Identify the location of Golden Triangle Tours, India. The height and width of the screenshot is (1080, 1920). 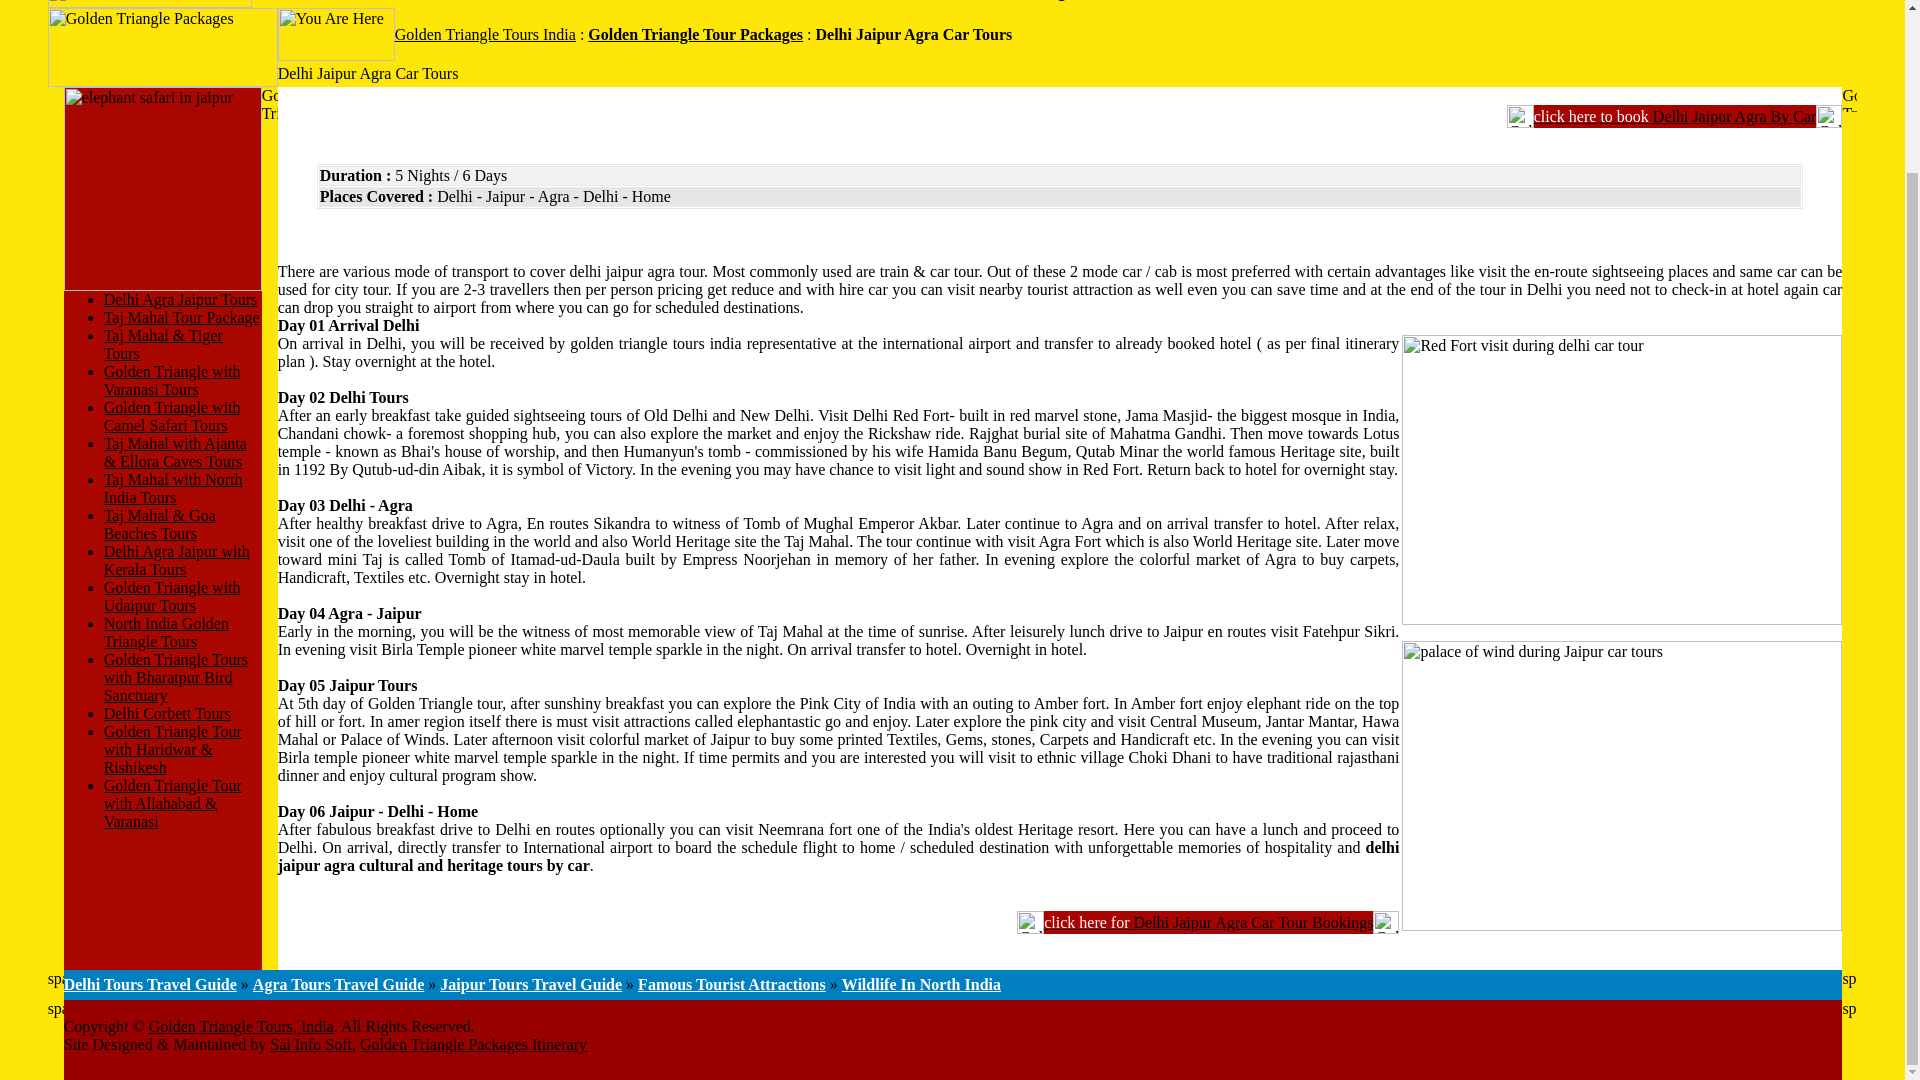
(242, 1026).